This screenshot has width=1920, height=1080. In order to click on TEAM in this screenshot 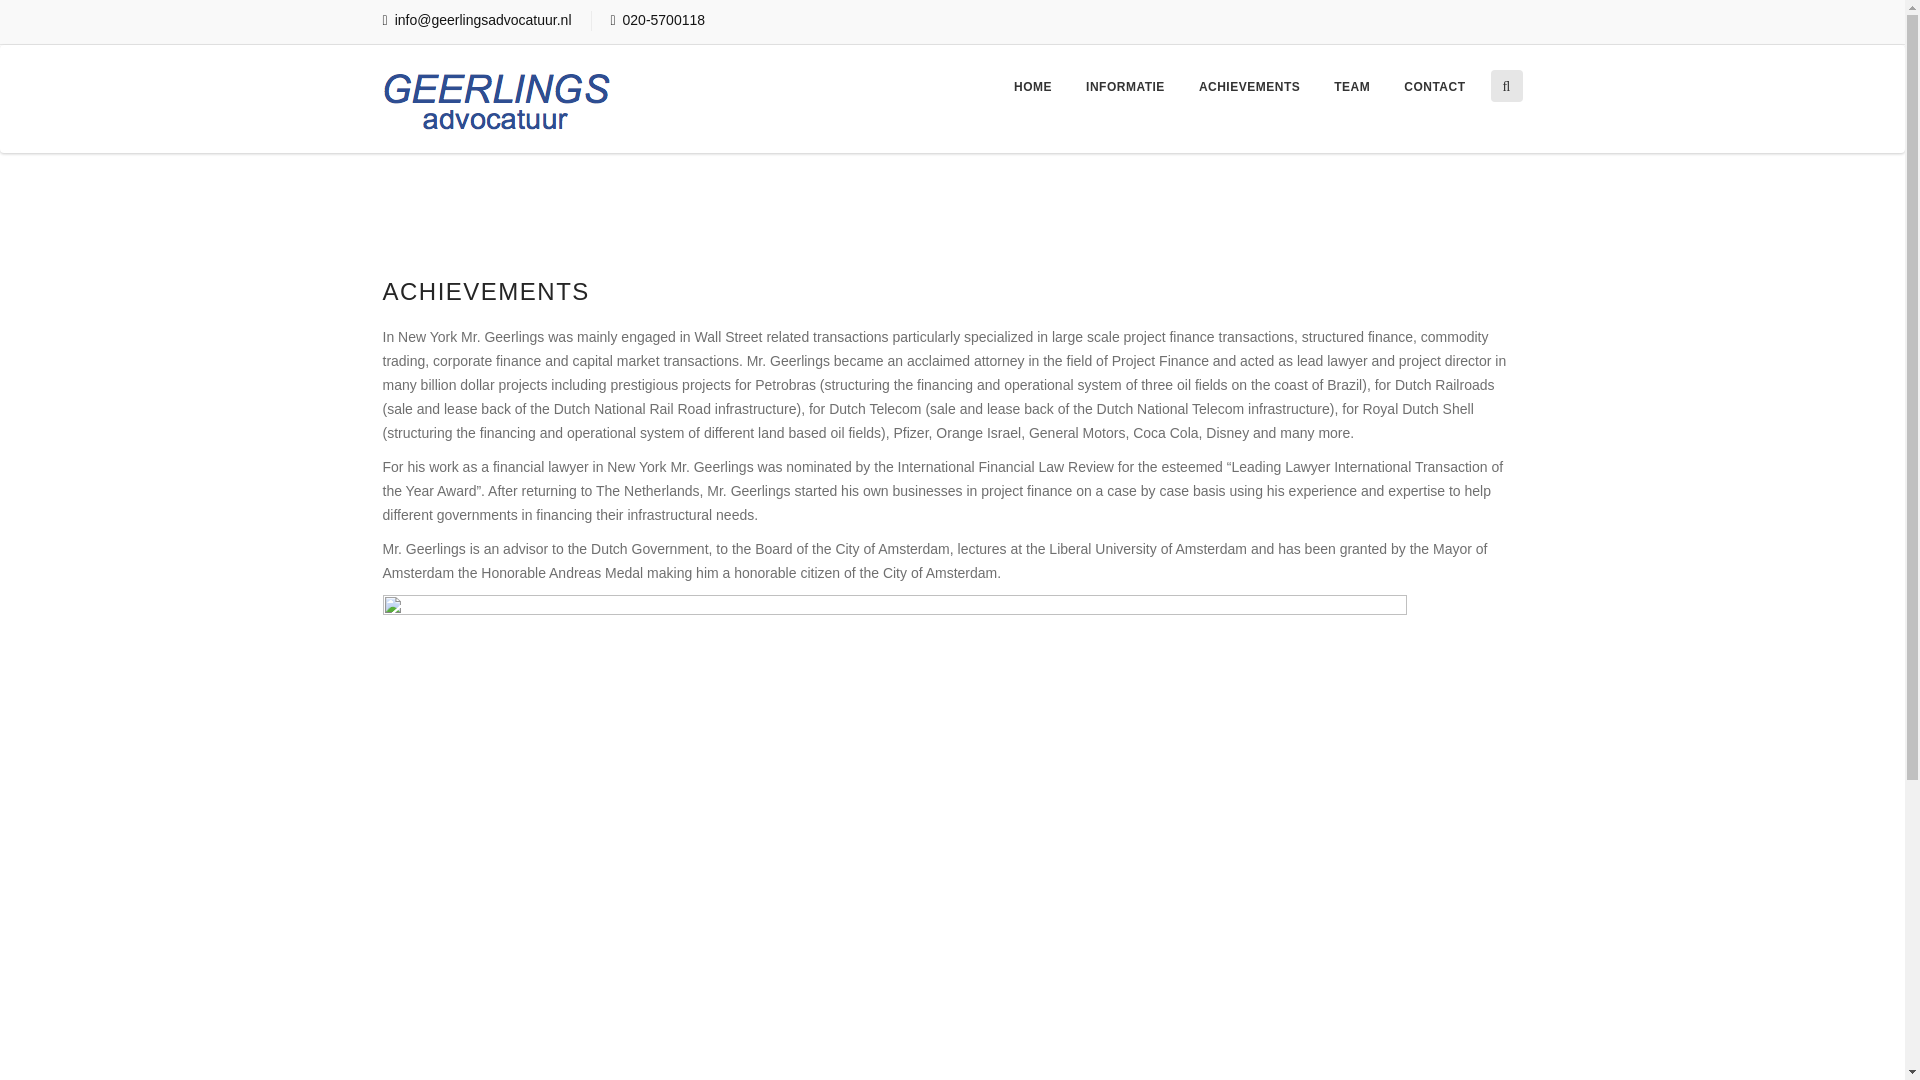, I will do `click(1352, 87)`.